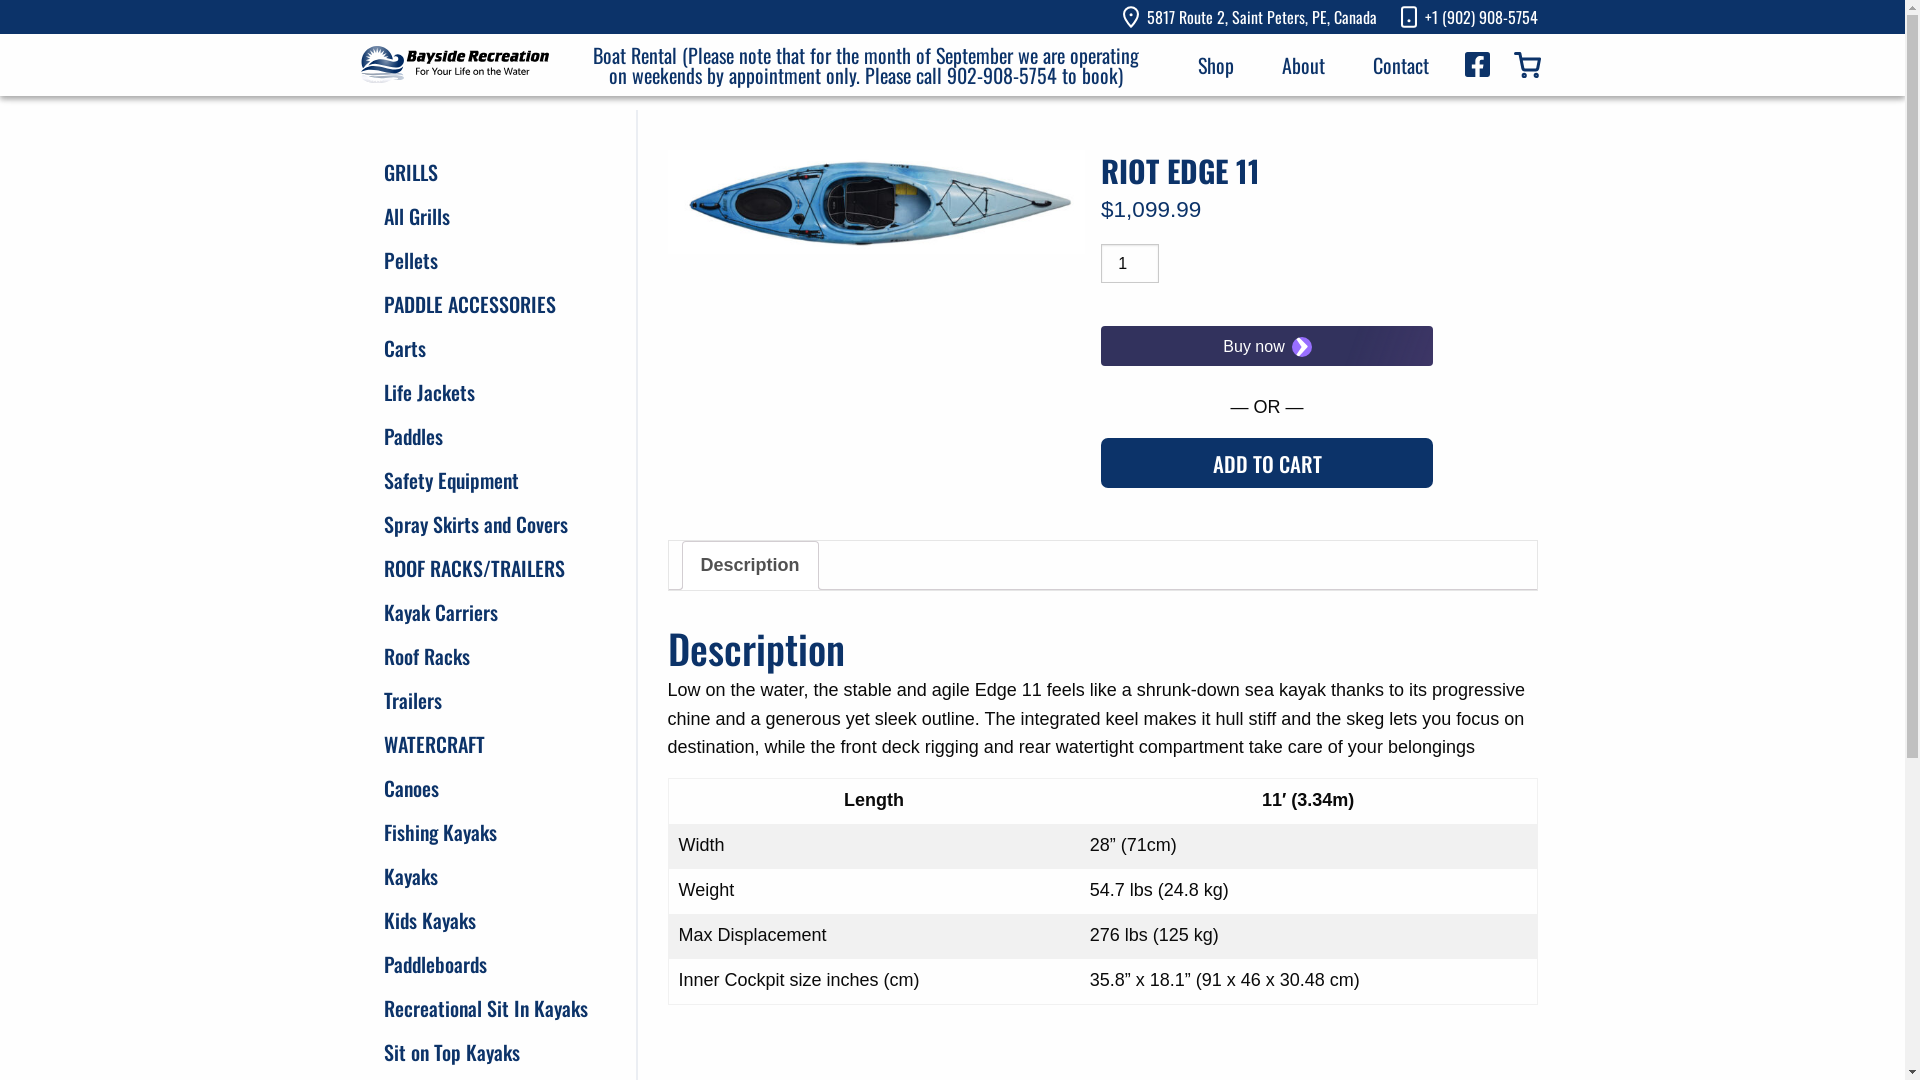  I want to click on Secure payment button frame, so click(1267, 346).